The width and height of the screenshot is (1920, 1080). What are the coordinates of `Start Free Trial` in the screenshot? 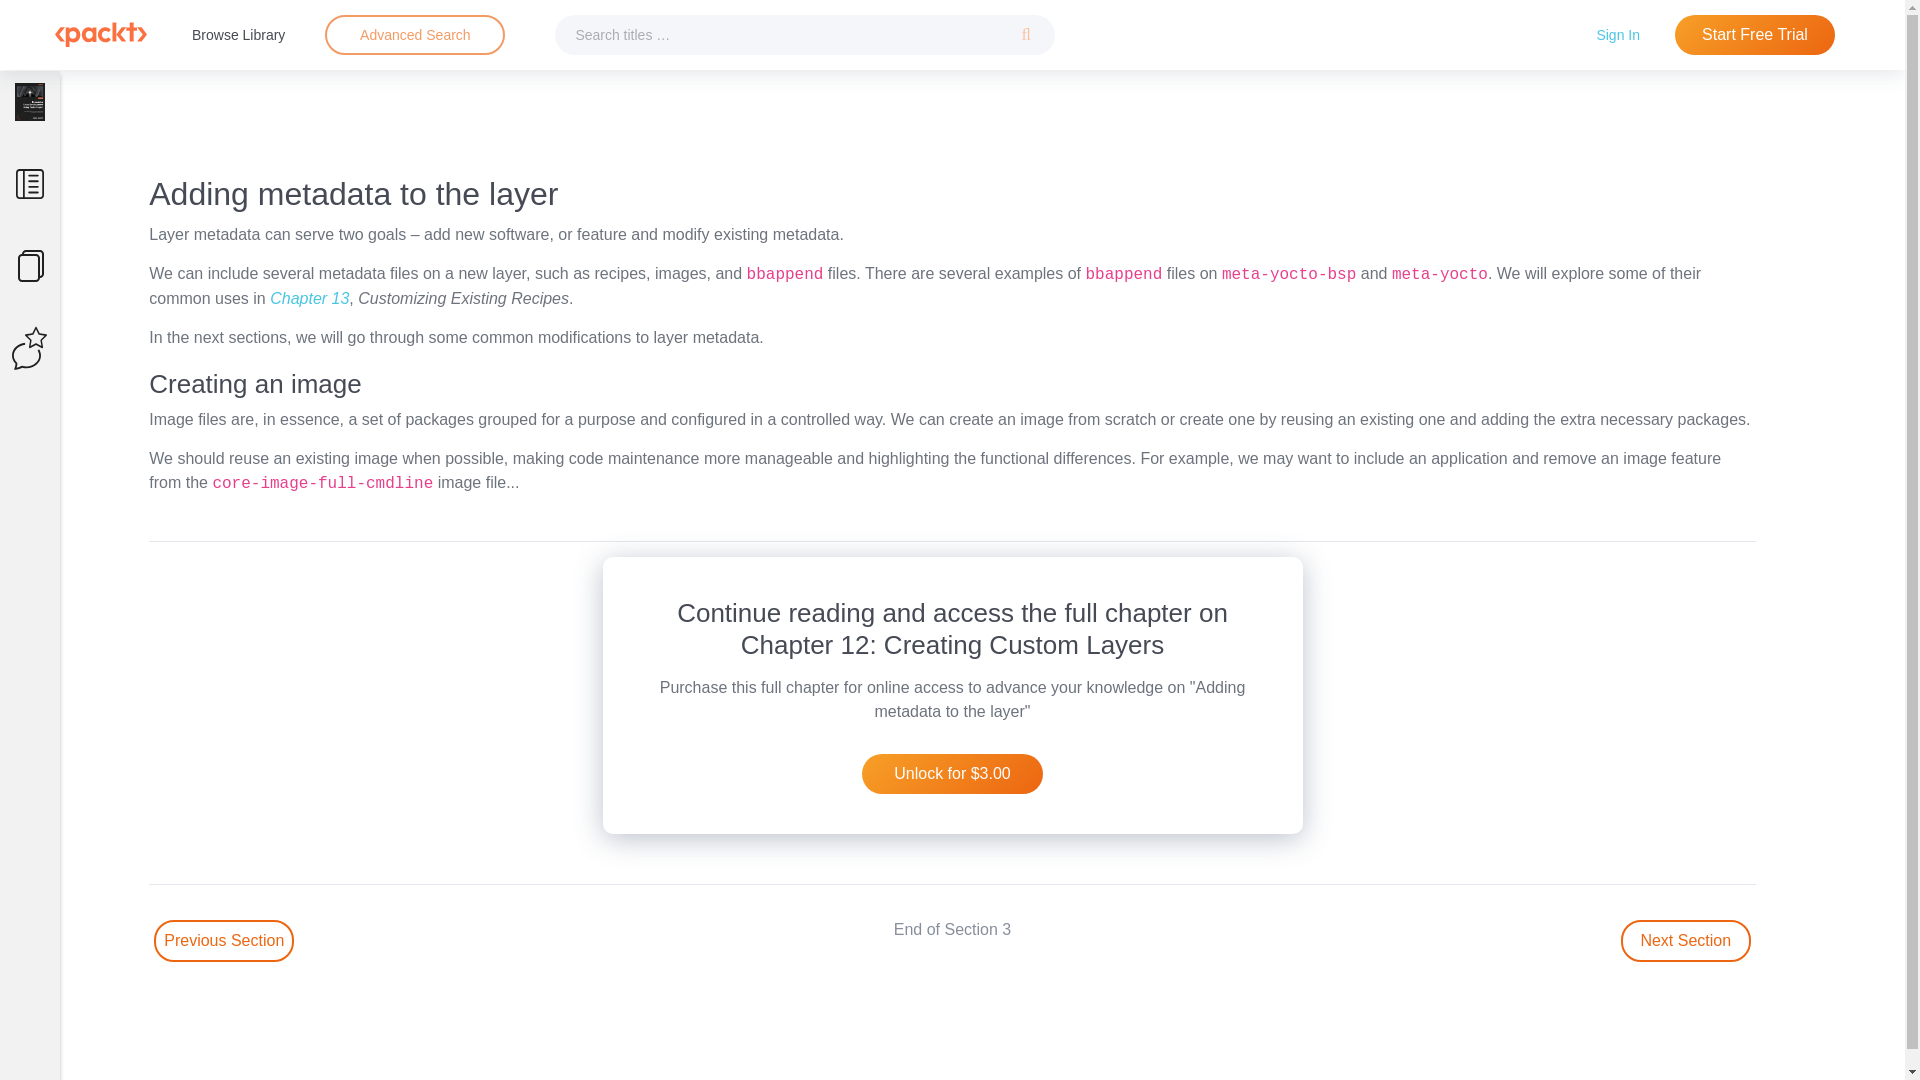 It's located at (1754, 35).